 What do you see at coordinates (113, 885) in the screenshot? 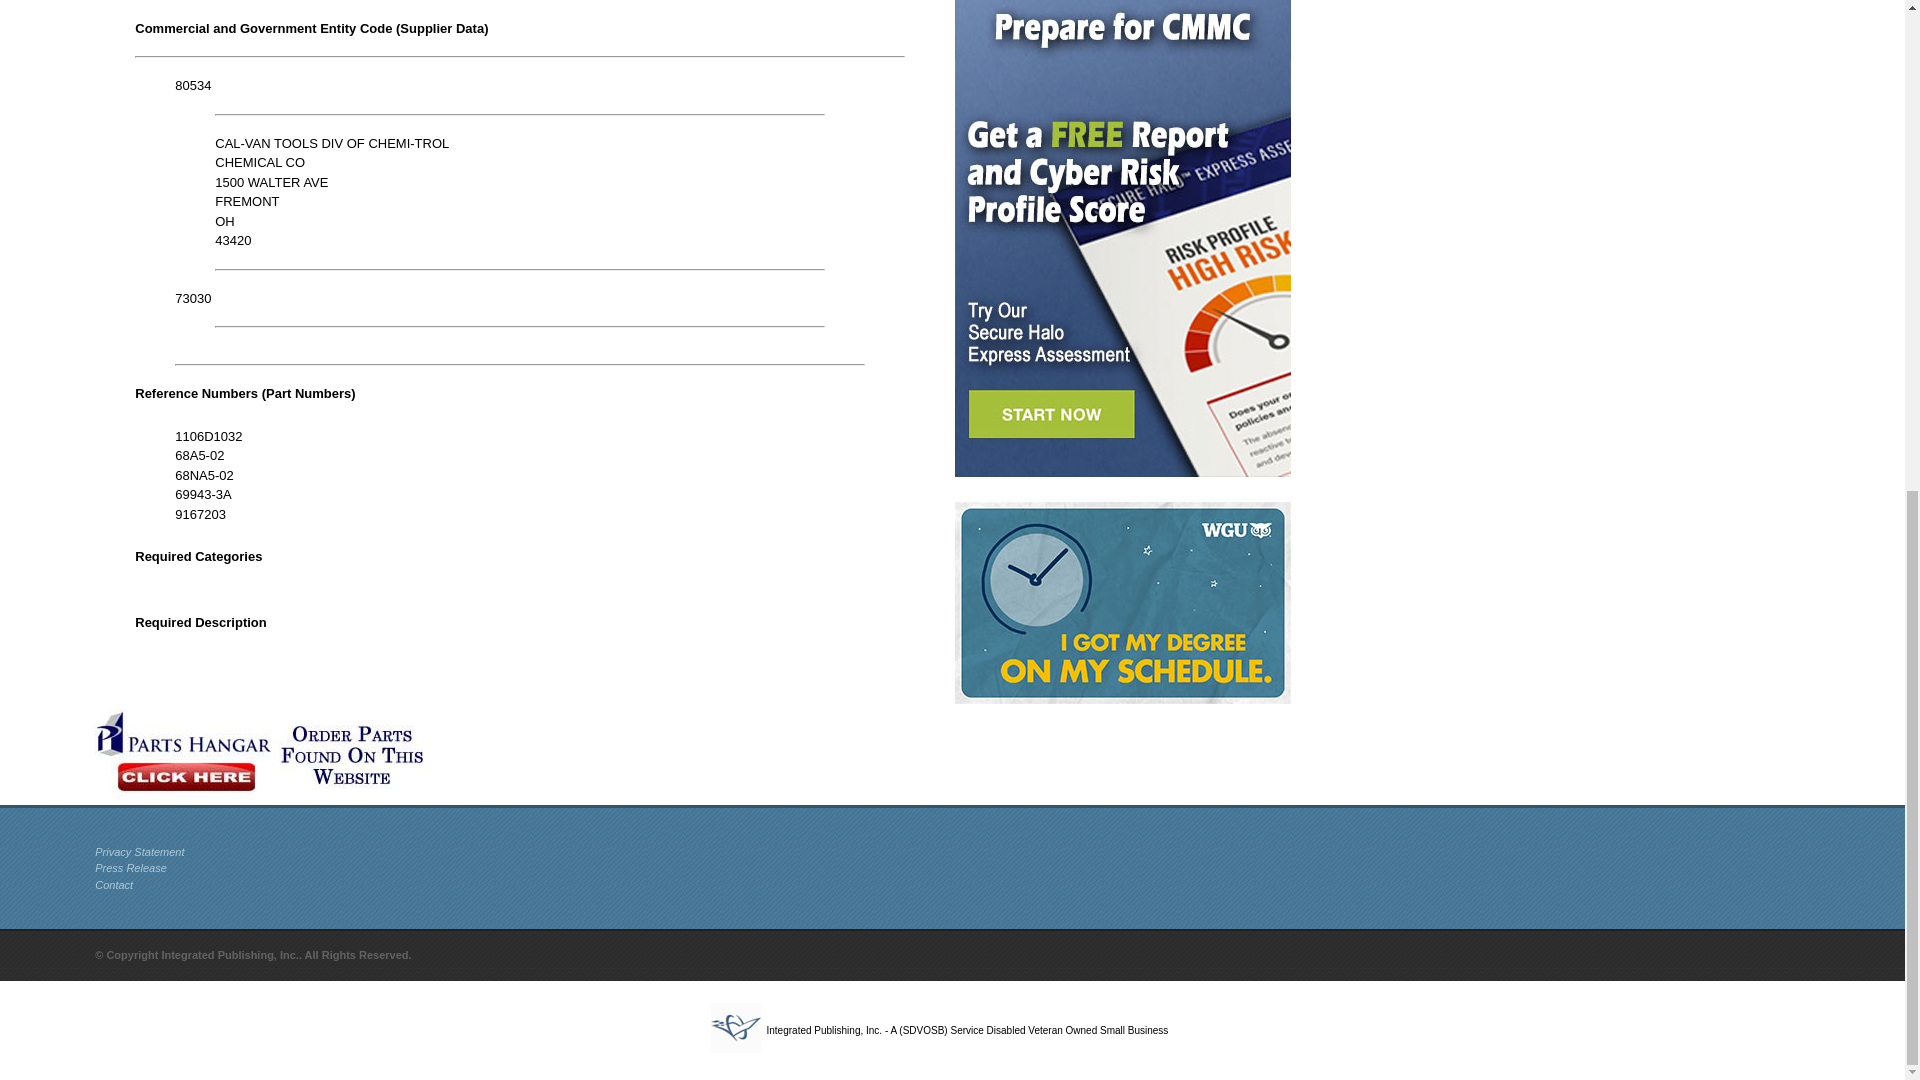
I see `Contact` at bounding box center [113, 885].